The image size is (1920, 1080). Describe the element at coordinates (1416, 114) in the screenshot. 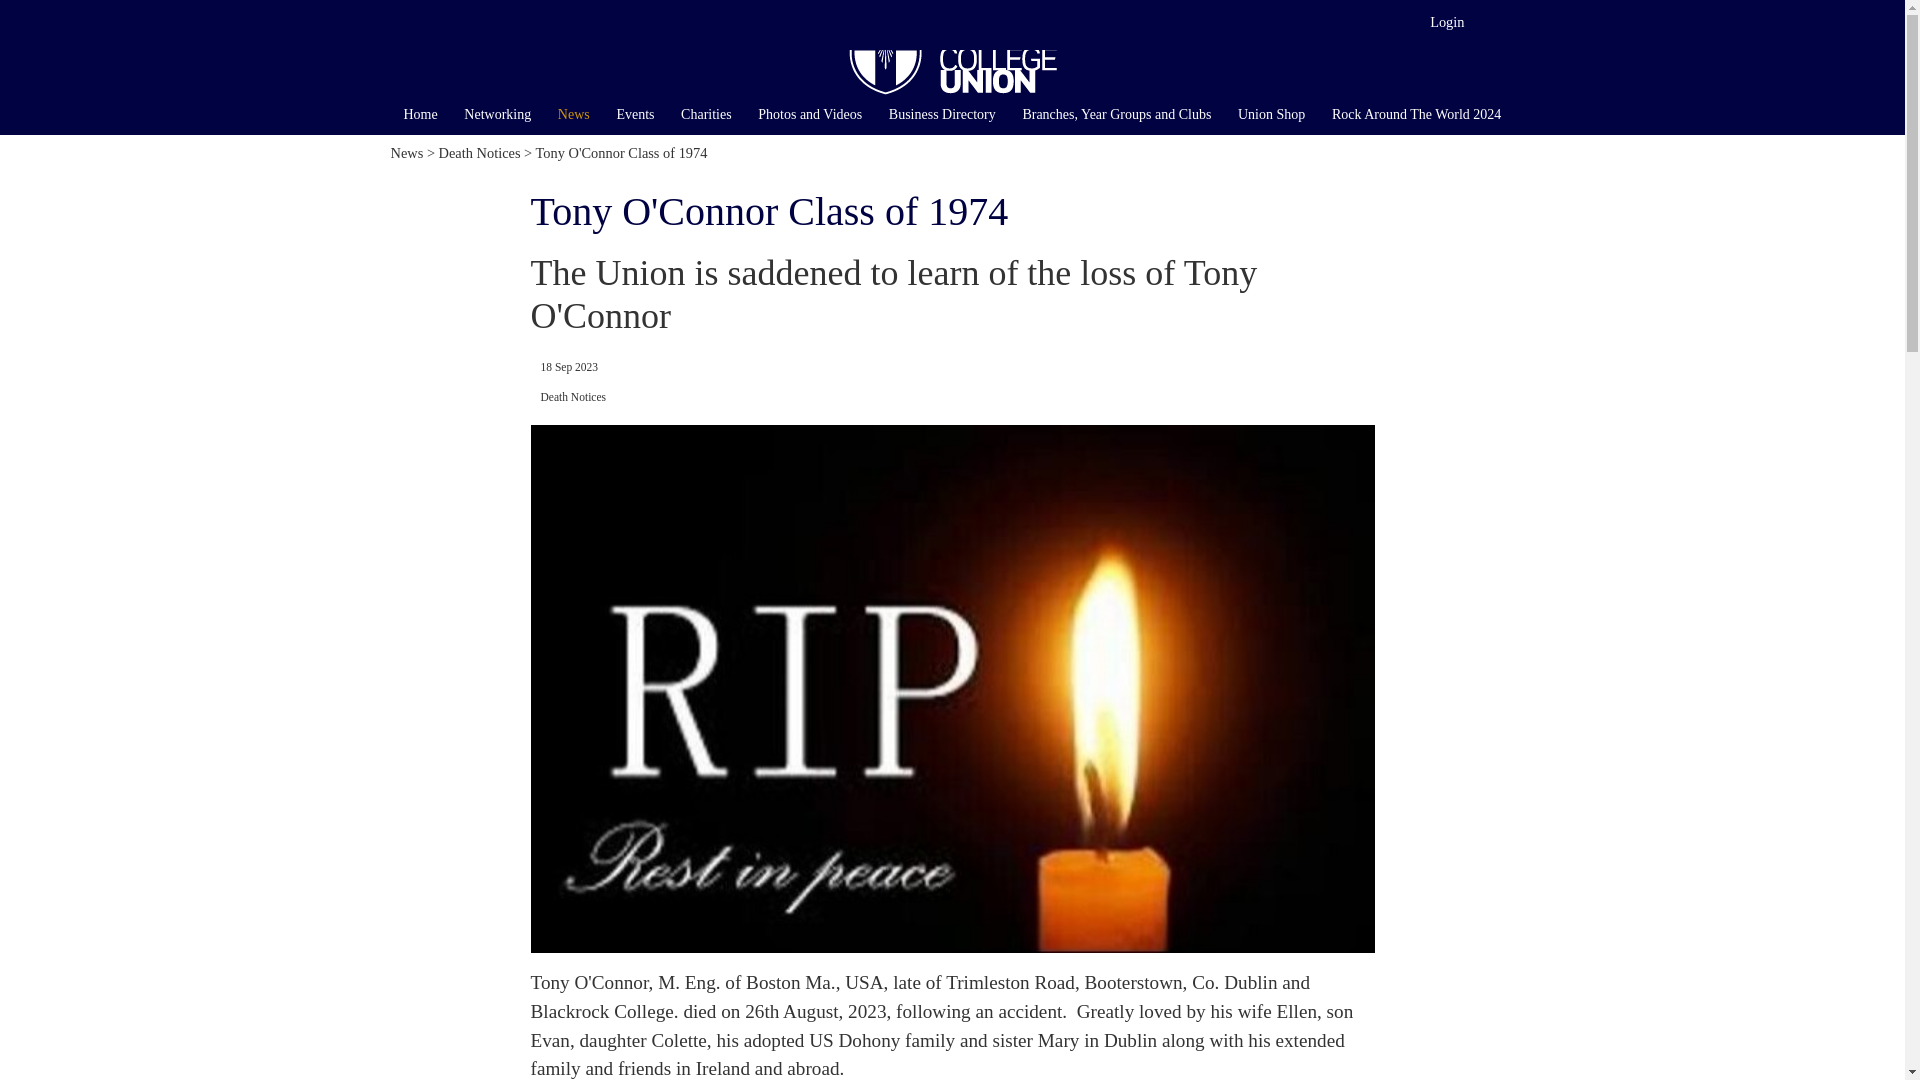

I see `Rock Around The World 2024` at that location.